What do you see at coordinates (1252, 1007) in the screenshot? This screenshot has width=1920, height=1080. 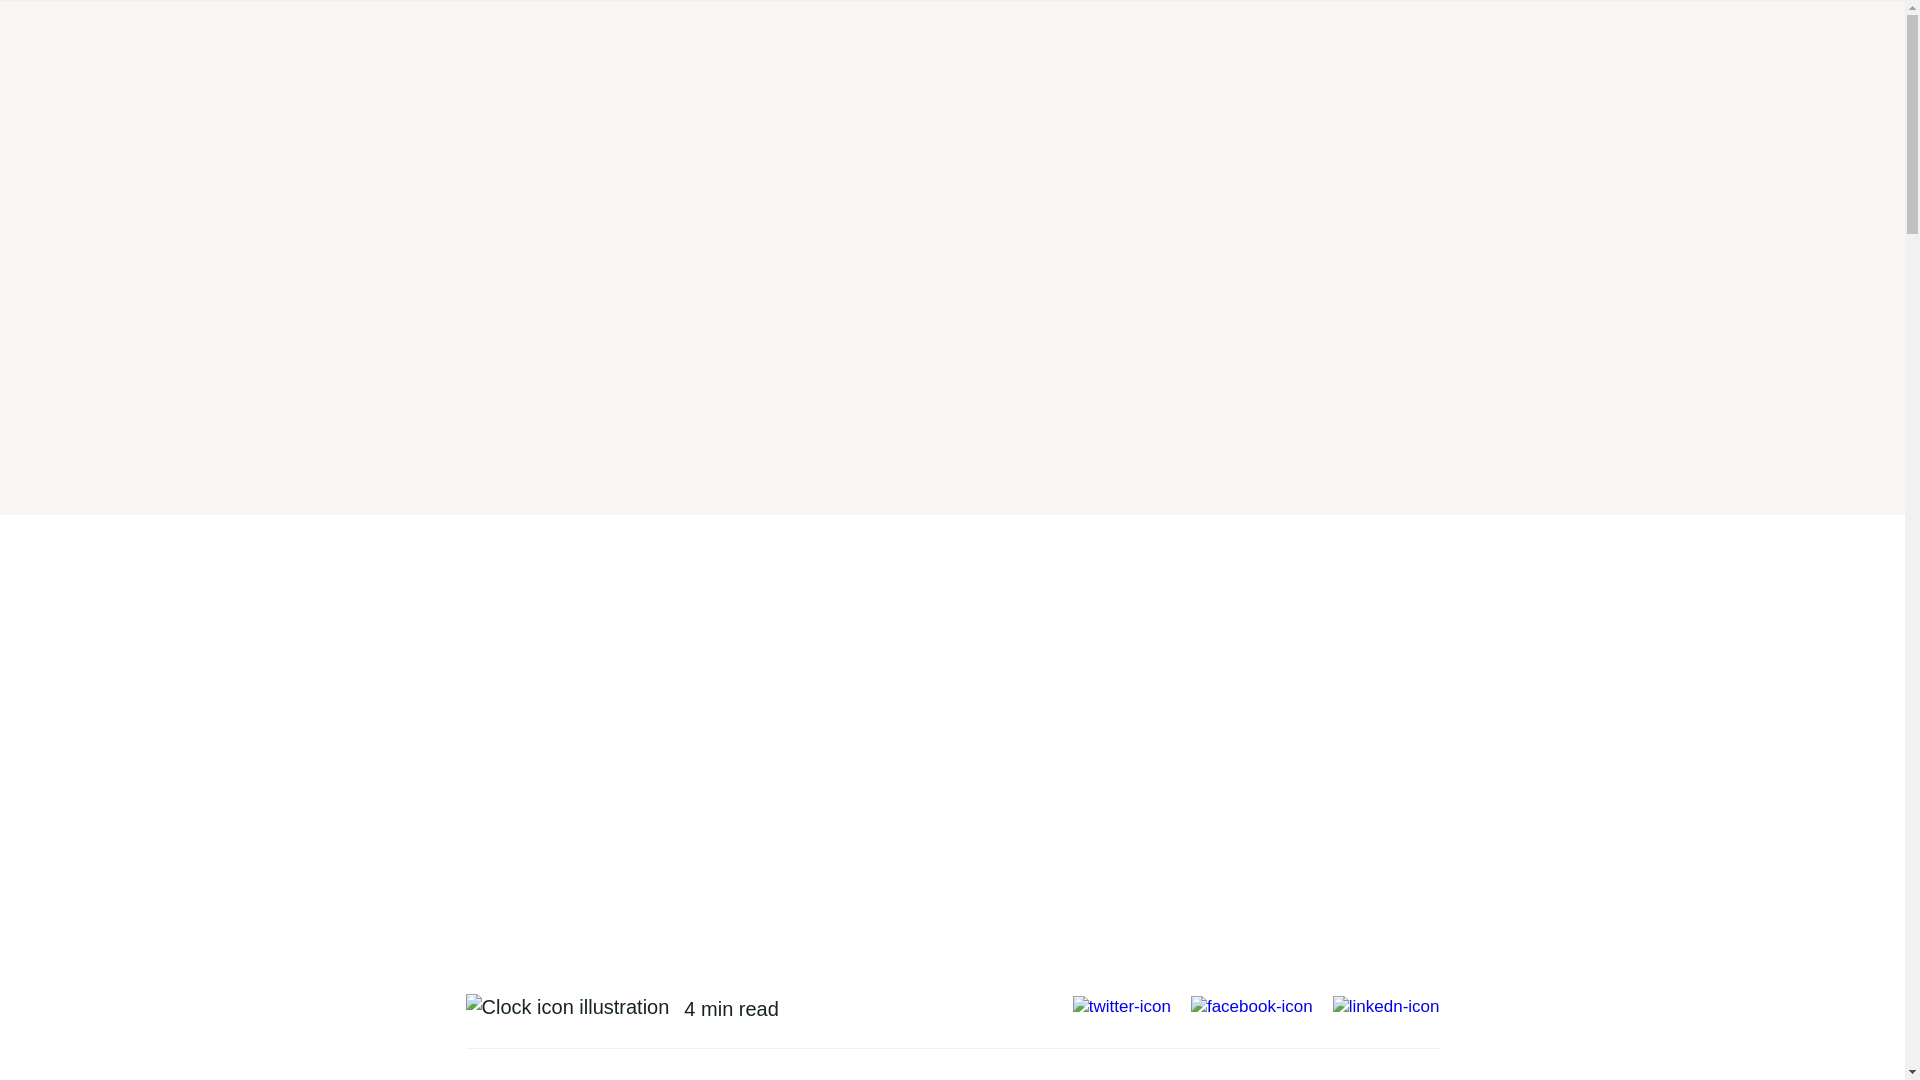 I see `Share on Facebook` at bounding box center [1252, 1007].